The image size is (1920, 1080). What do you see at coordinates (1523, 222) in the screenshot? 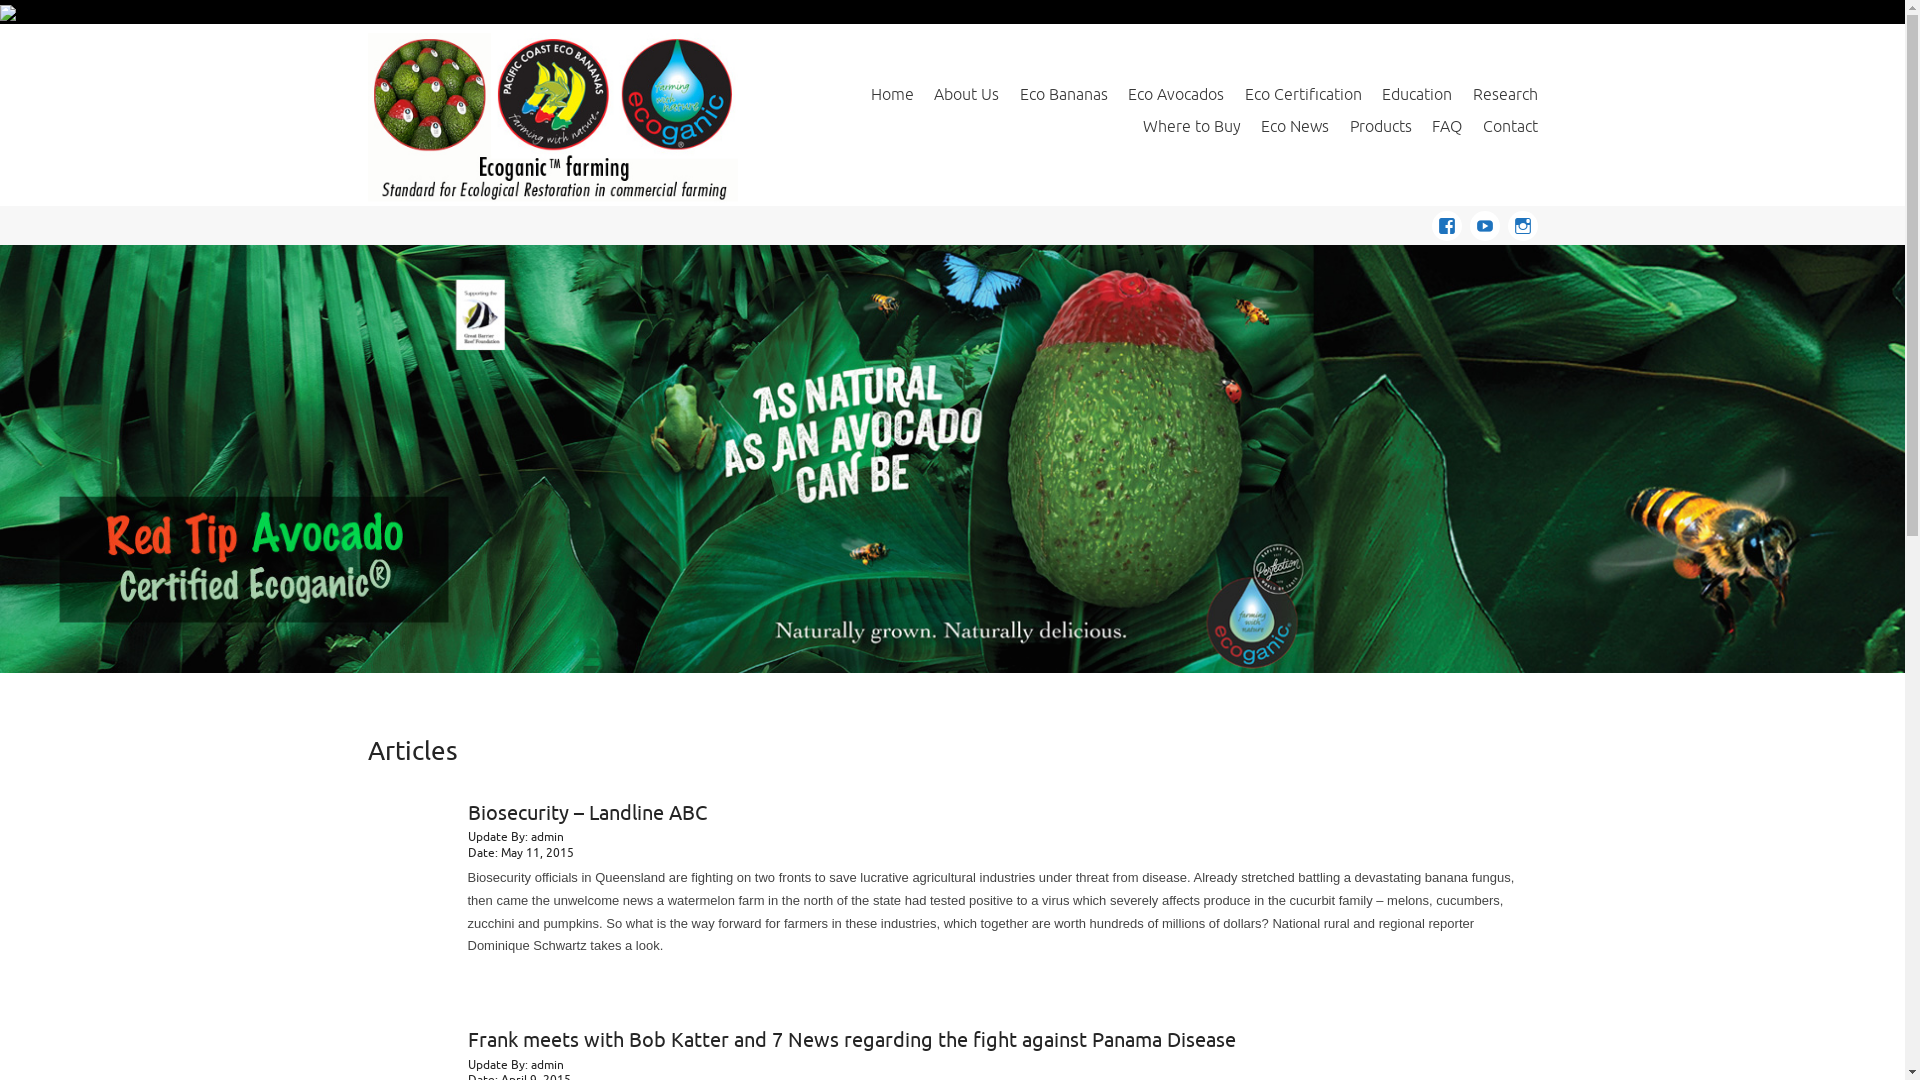
I see `Instagram` at bounding box center [1523, 222].